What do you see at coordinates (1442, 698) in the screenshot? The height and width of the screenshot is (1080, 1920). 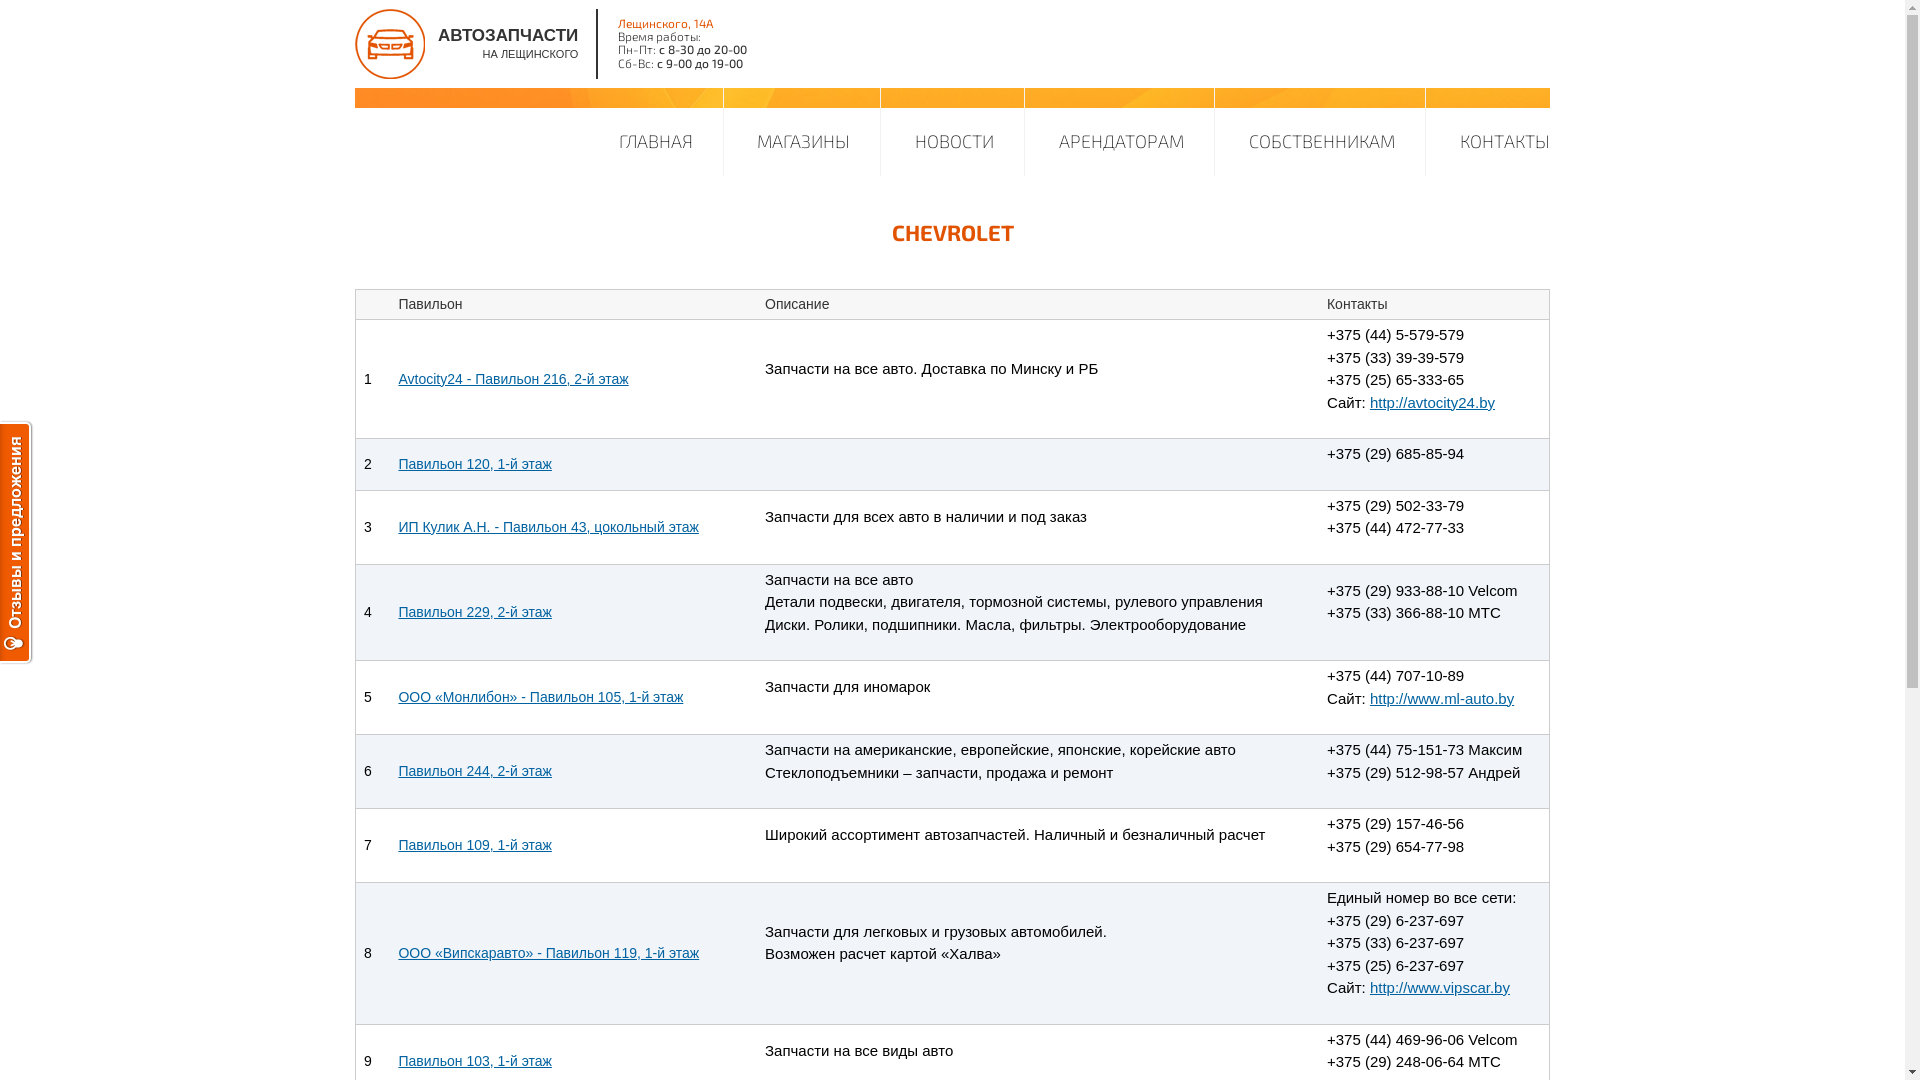 I see `http://www.ml-auto.by` at bounding box center [1442, 698].